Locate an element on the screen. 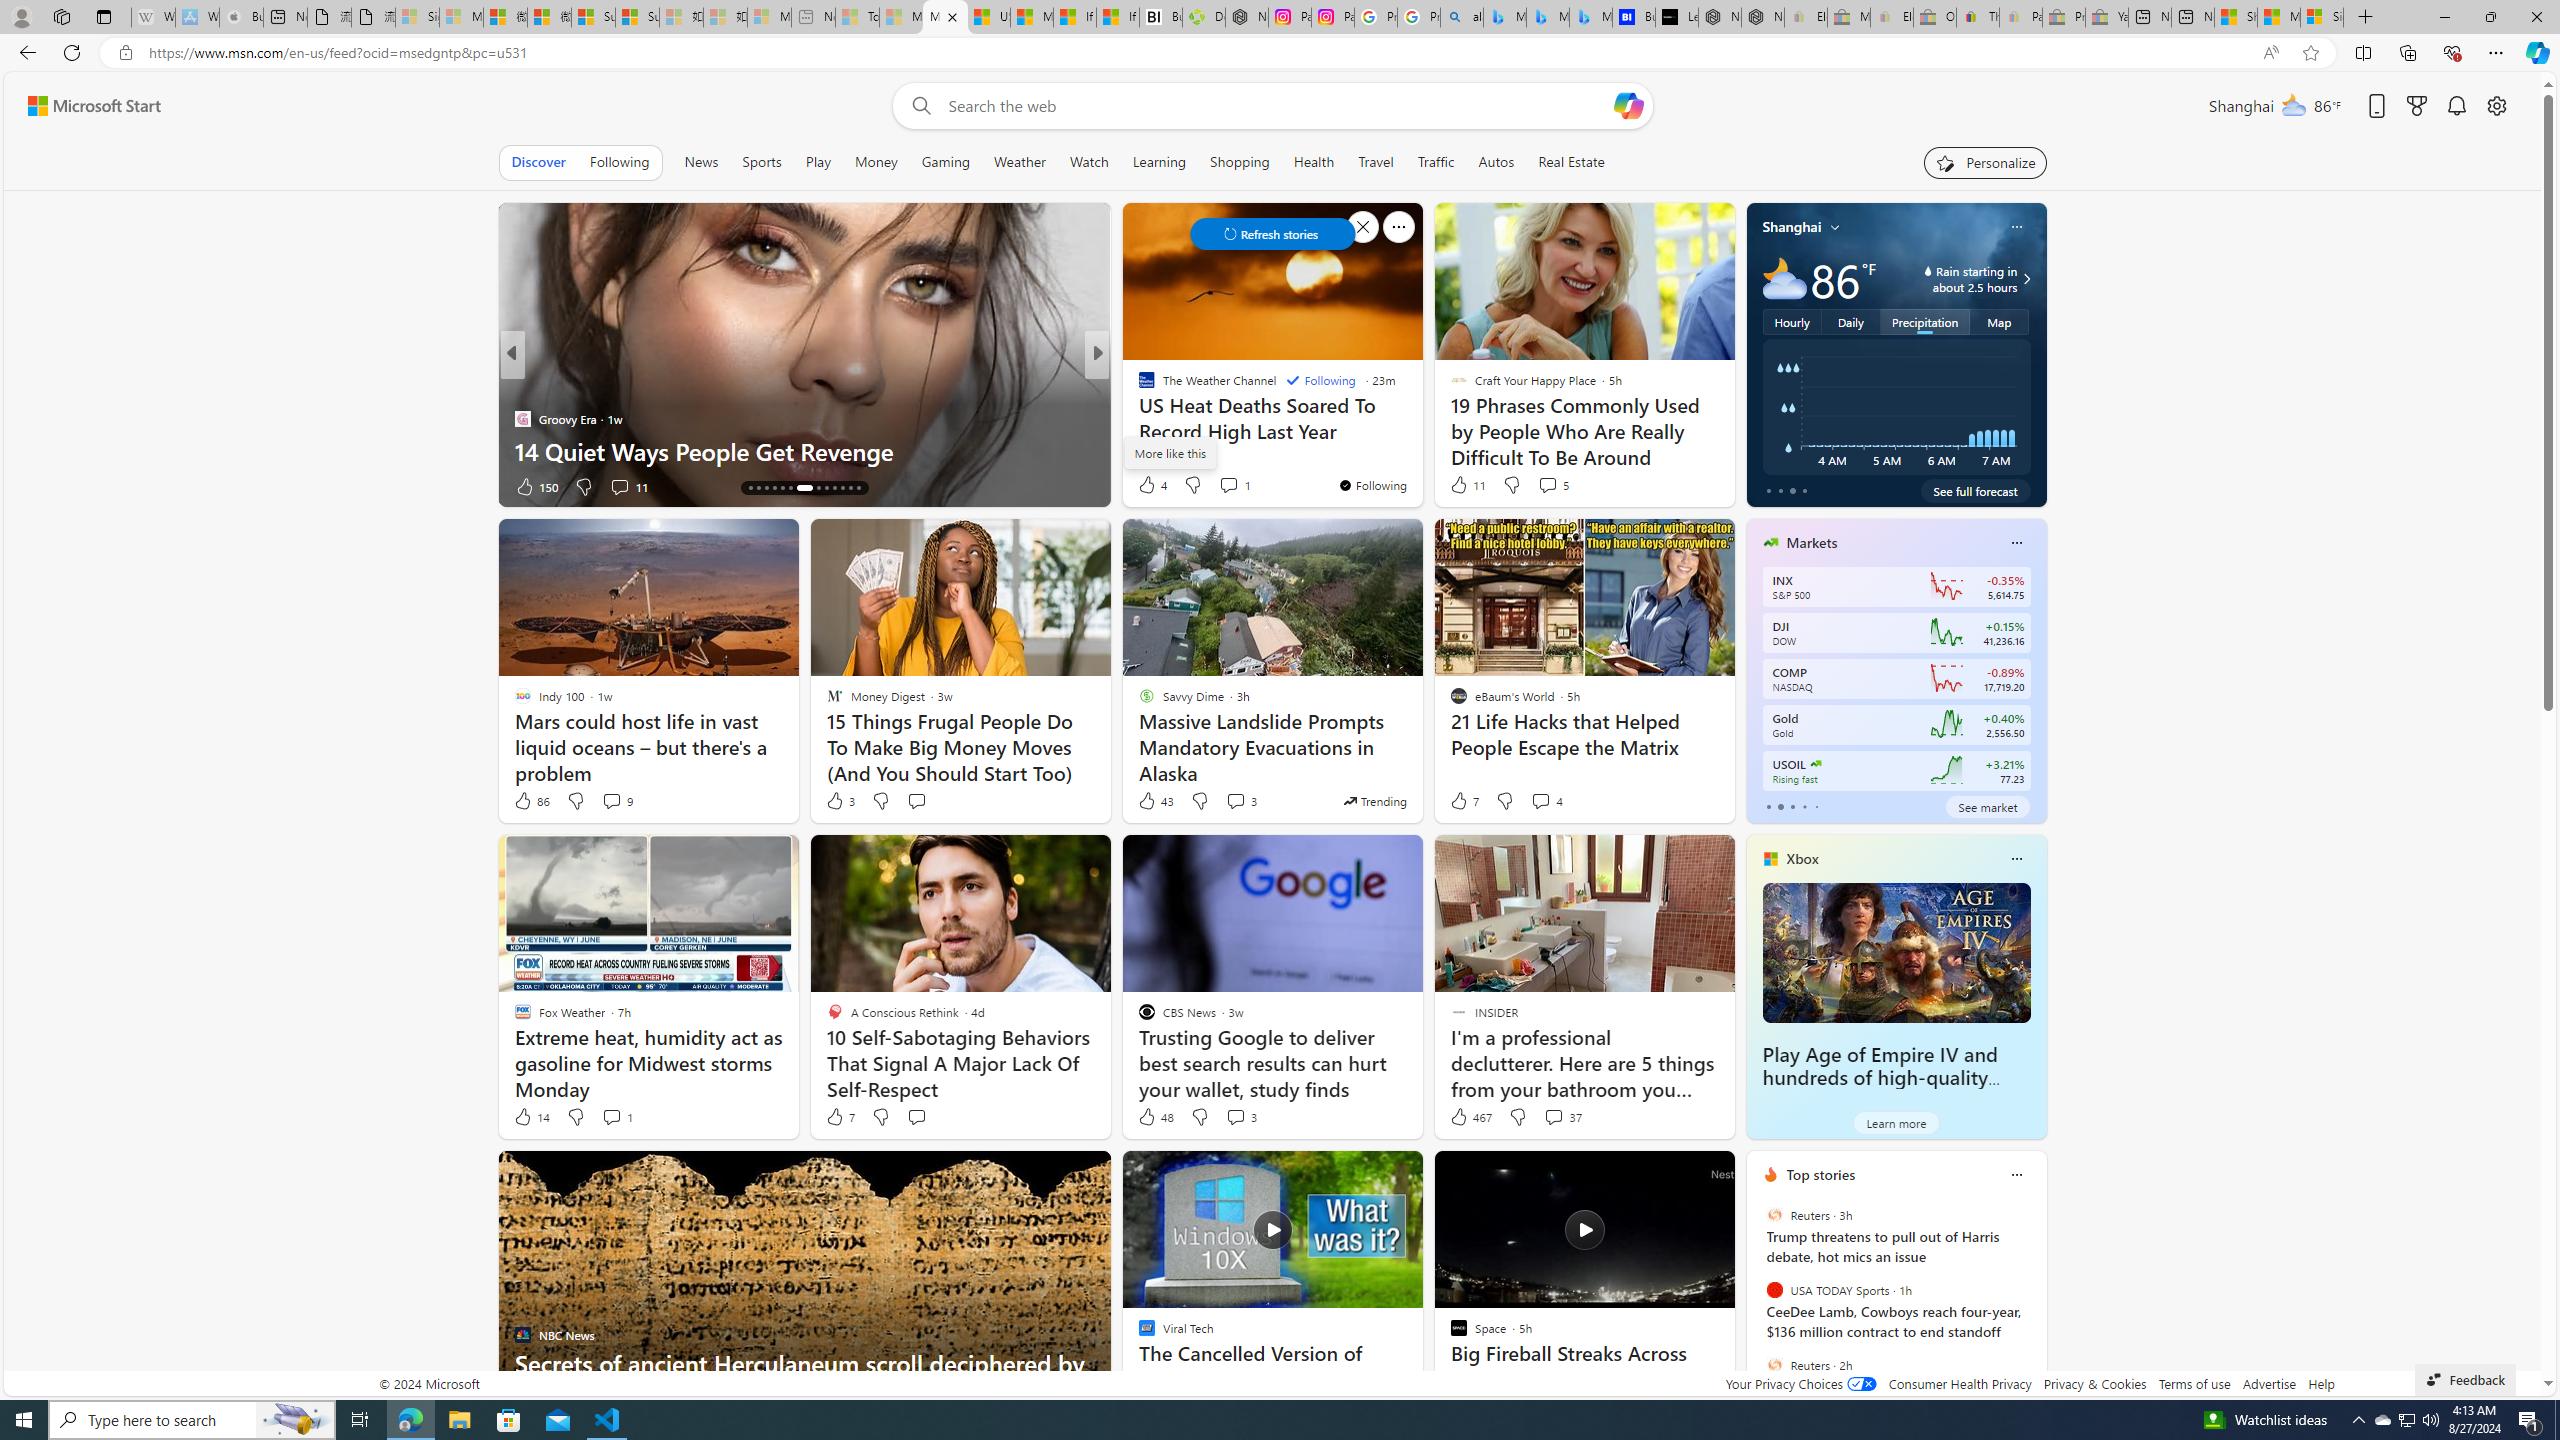 The width and height of the screenshot is (2560, 1440). tab-3 is located at coordinates (1803, 806).